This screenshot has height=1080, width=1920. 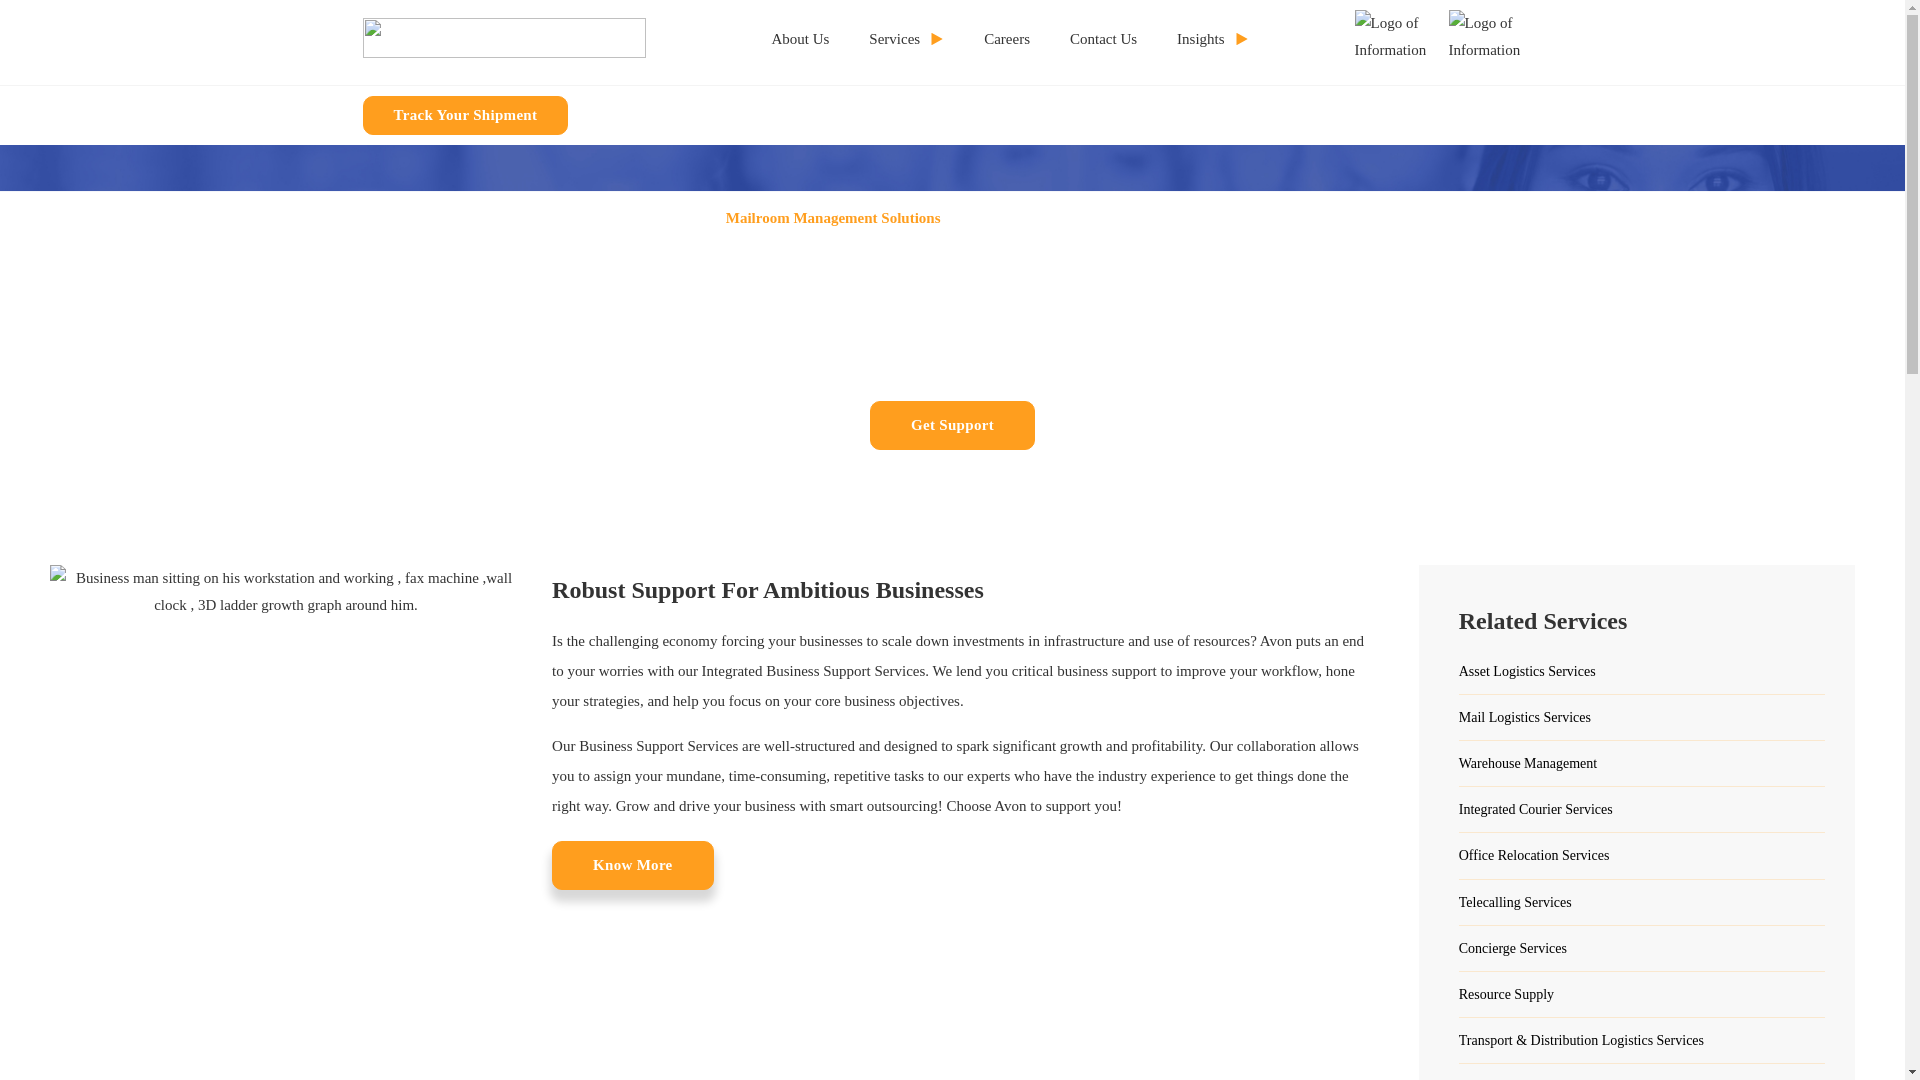 What do you see at coordinates (906, 40) in the screenshot?
I see `Services` at bounding box center [906, 40].